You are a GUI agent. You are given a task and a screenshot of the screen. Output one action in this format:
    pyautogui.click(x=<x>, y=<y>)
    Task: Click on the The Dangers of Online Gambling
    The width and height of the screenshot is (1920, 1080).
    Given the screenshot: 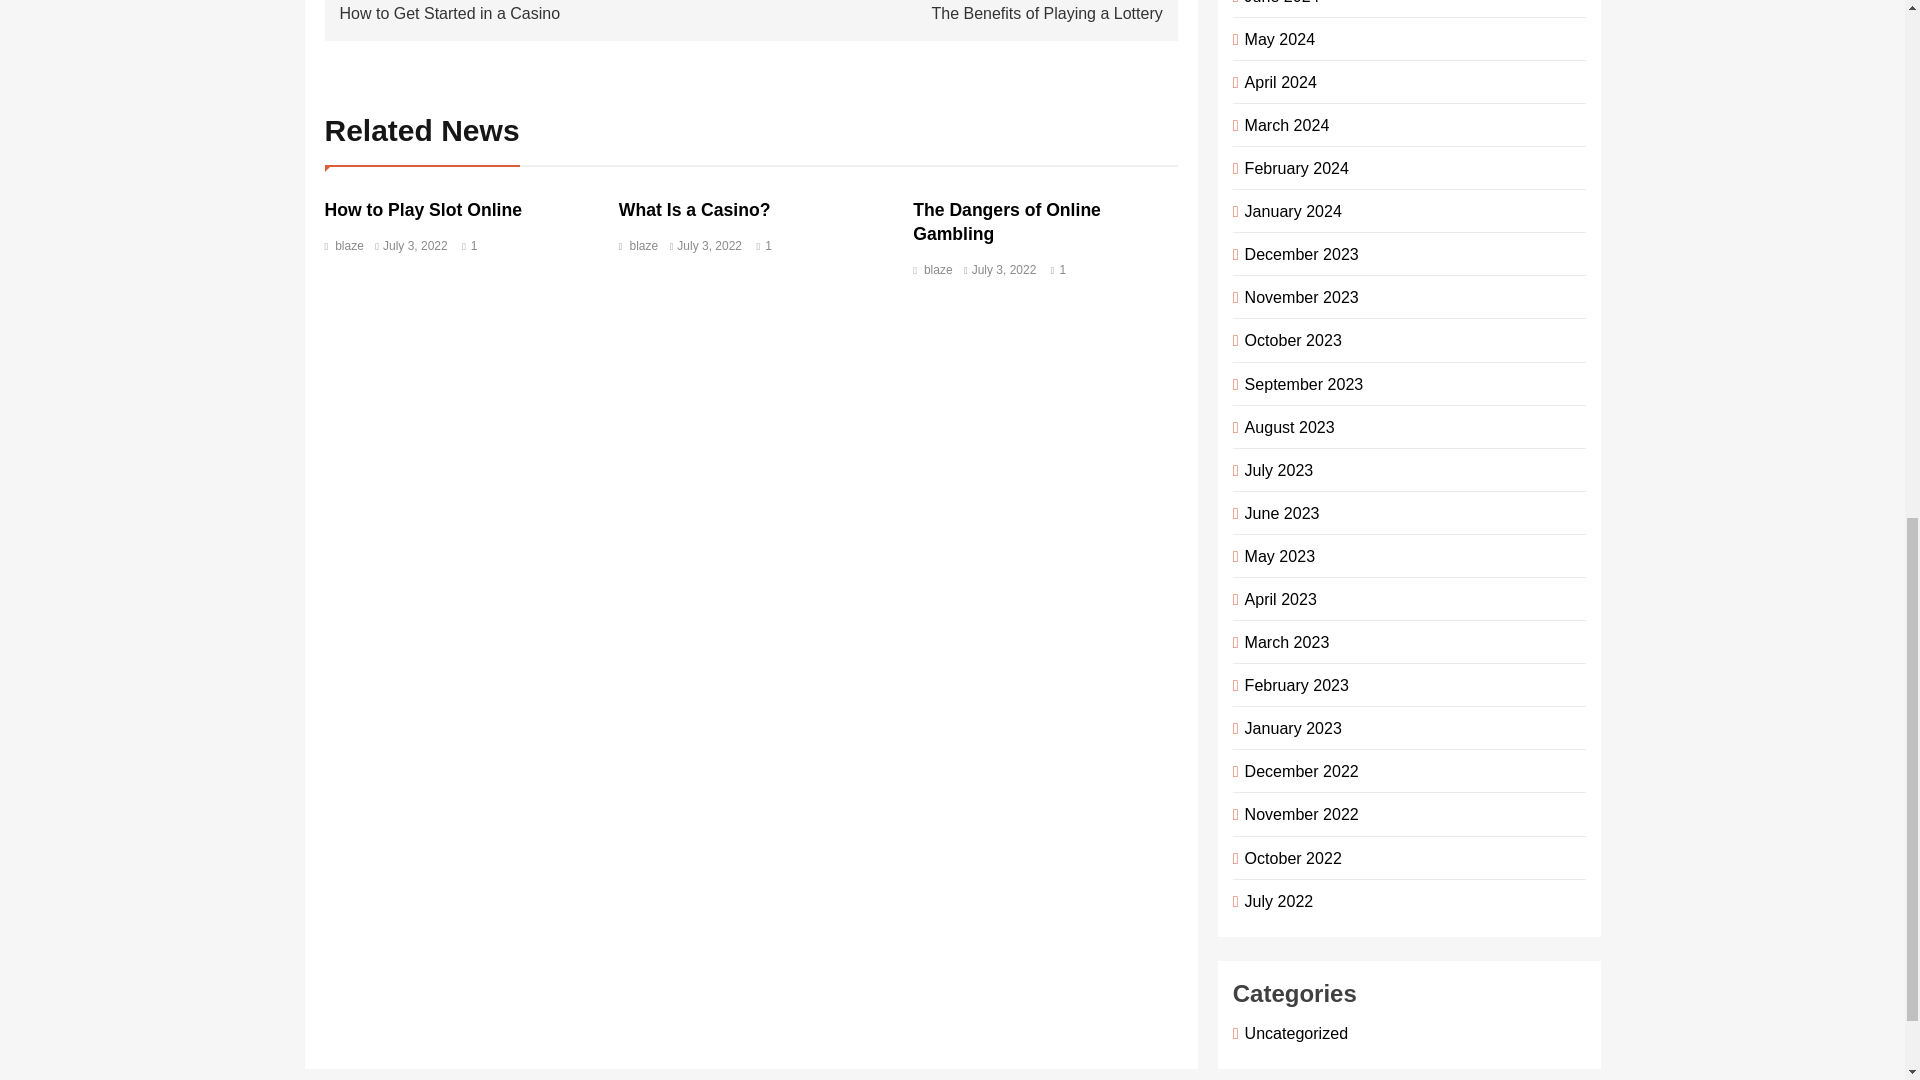 What is the action you would take?
    pyautogui.click(x=1006, y=222)
    